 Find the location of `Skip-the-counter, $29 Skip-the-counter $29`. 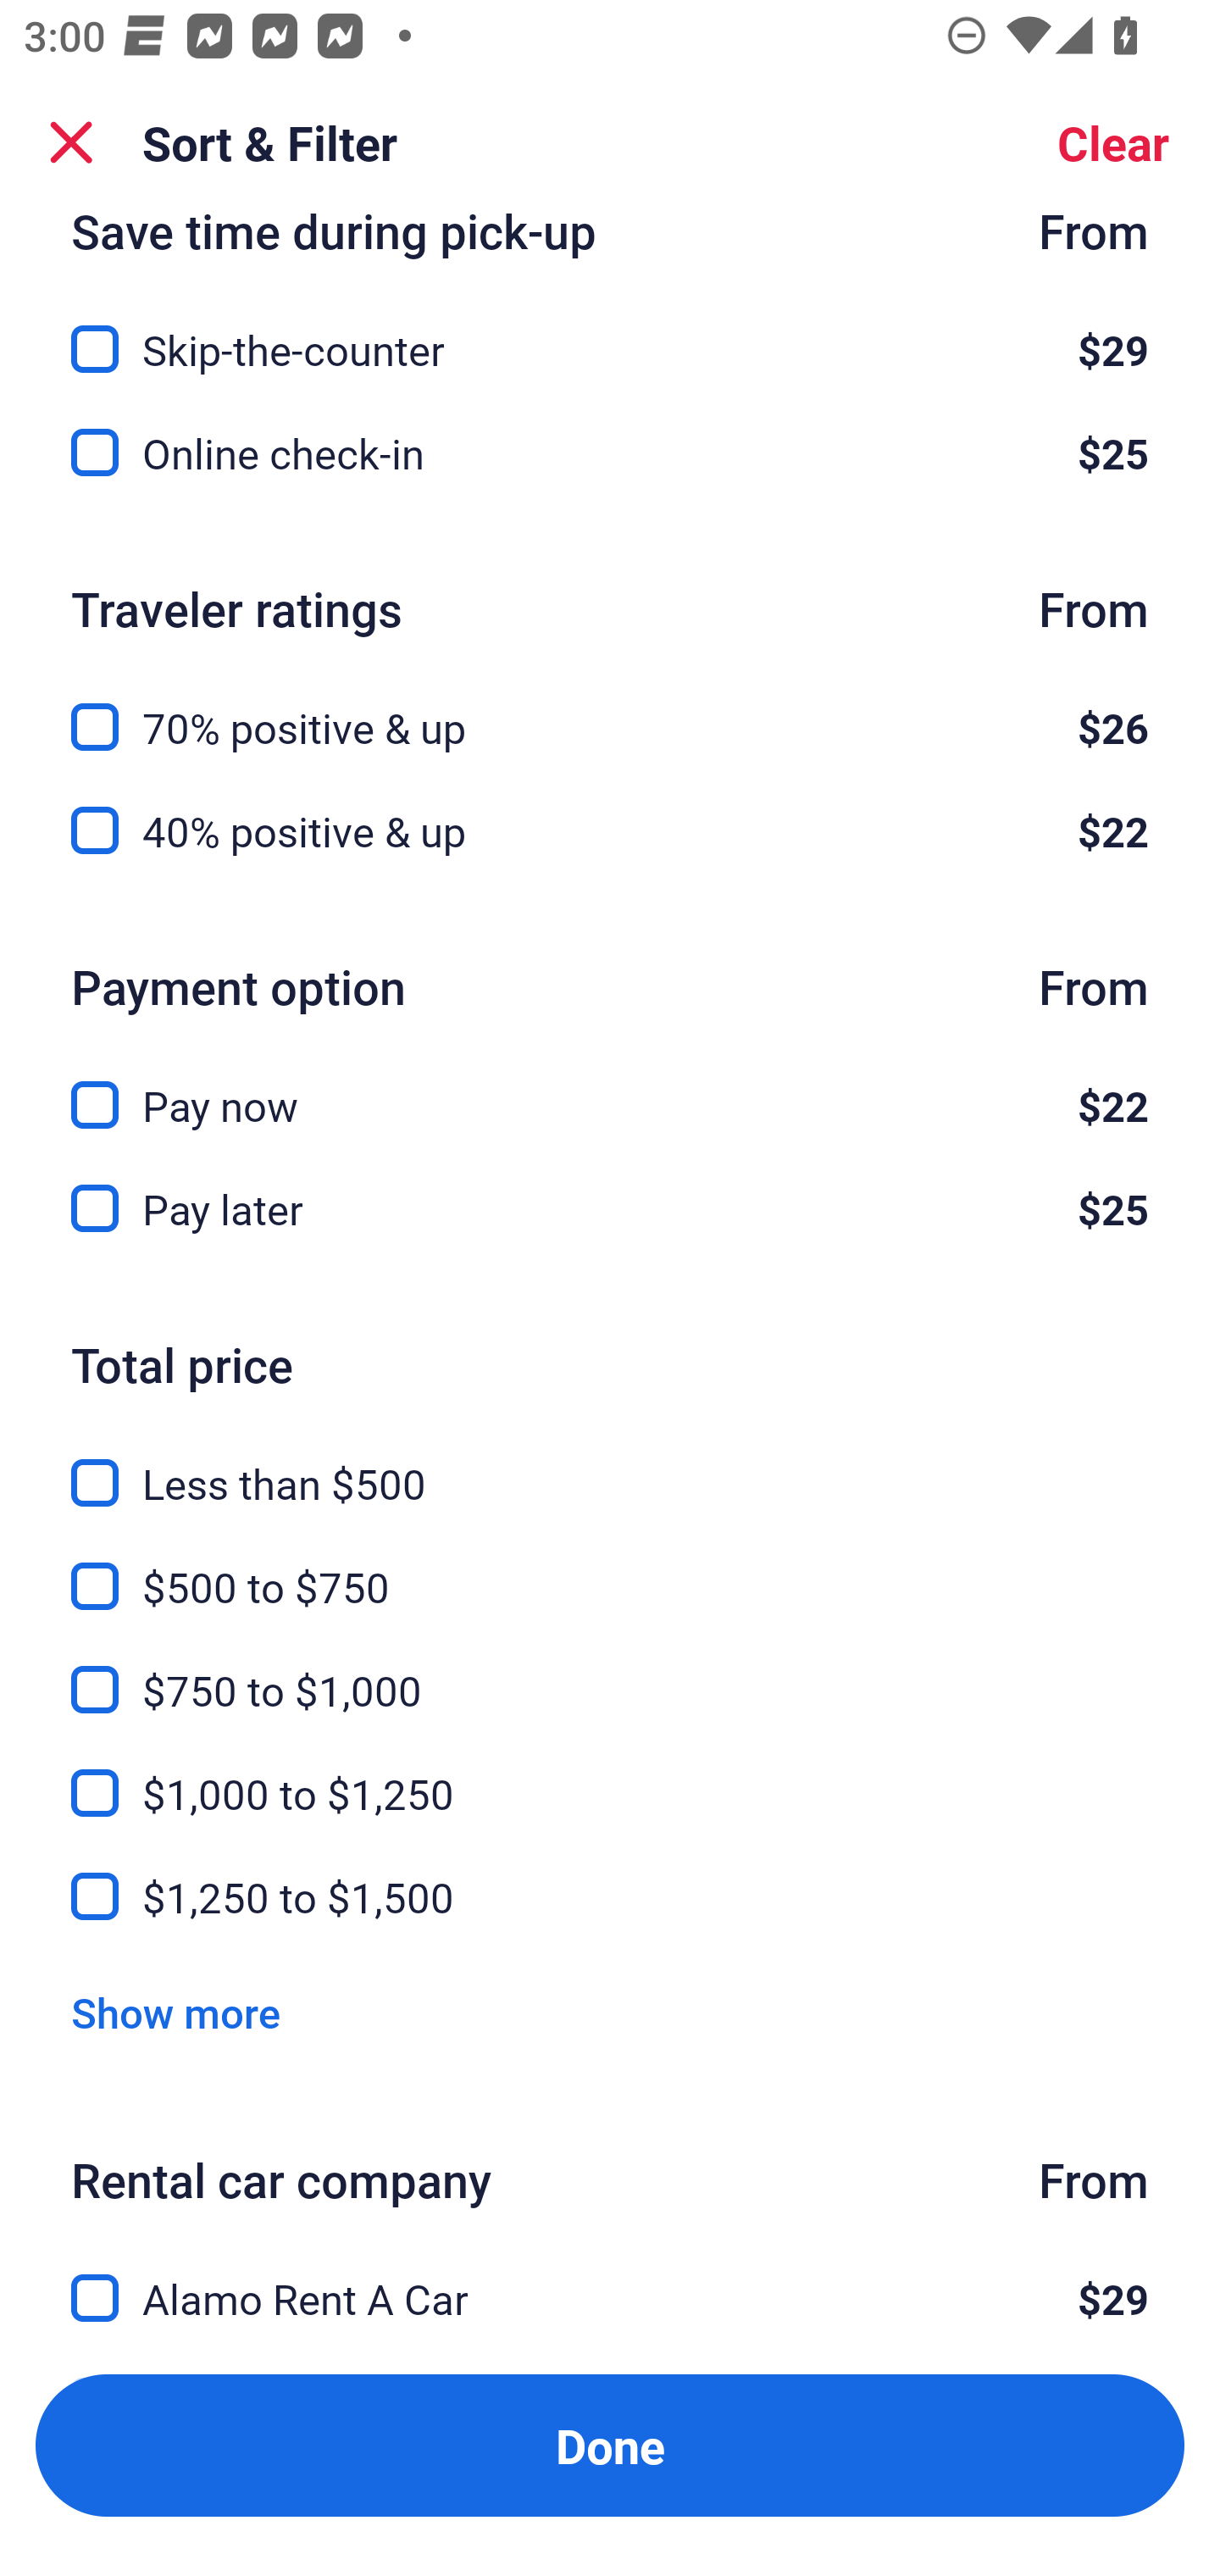

Skip-the-counter, $29 Skip-the-counter $29 is located at coordinates (610, 329).